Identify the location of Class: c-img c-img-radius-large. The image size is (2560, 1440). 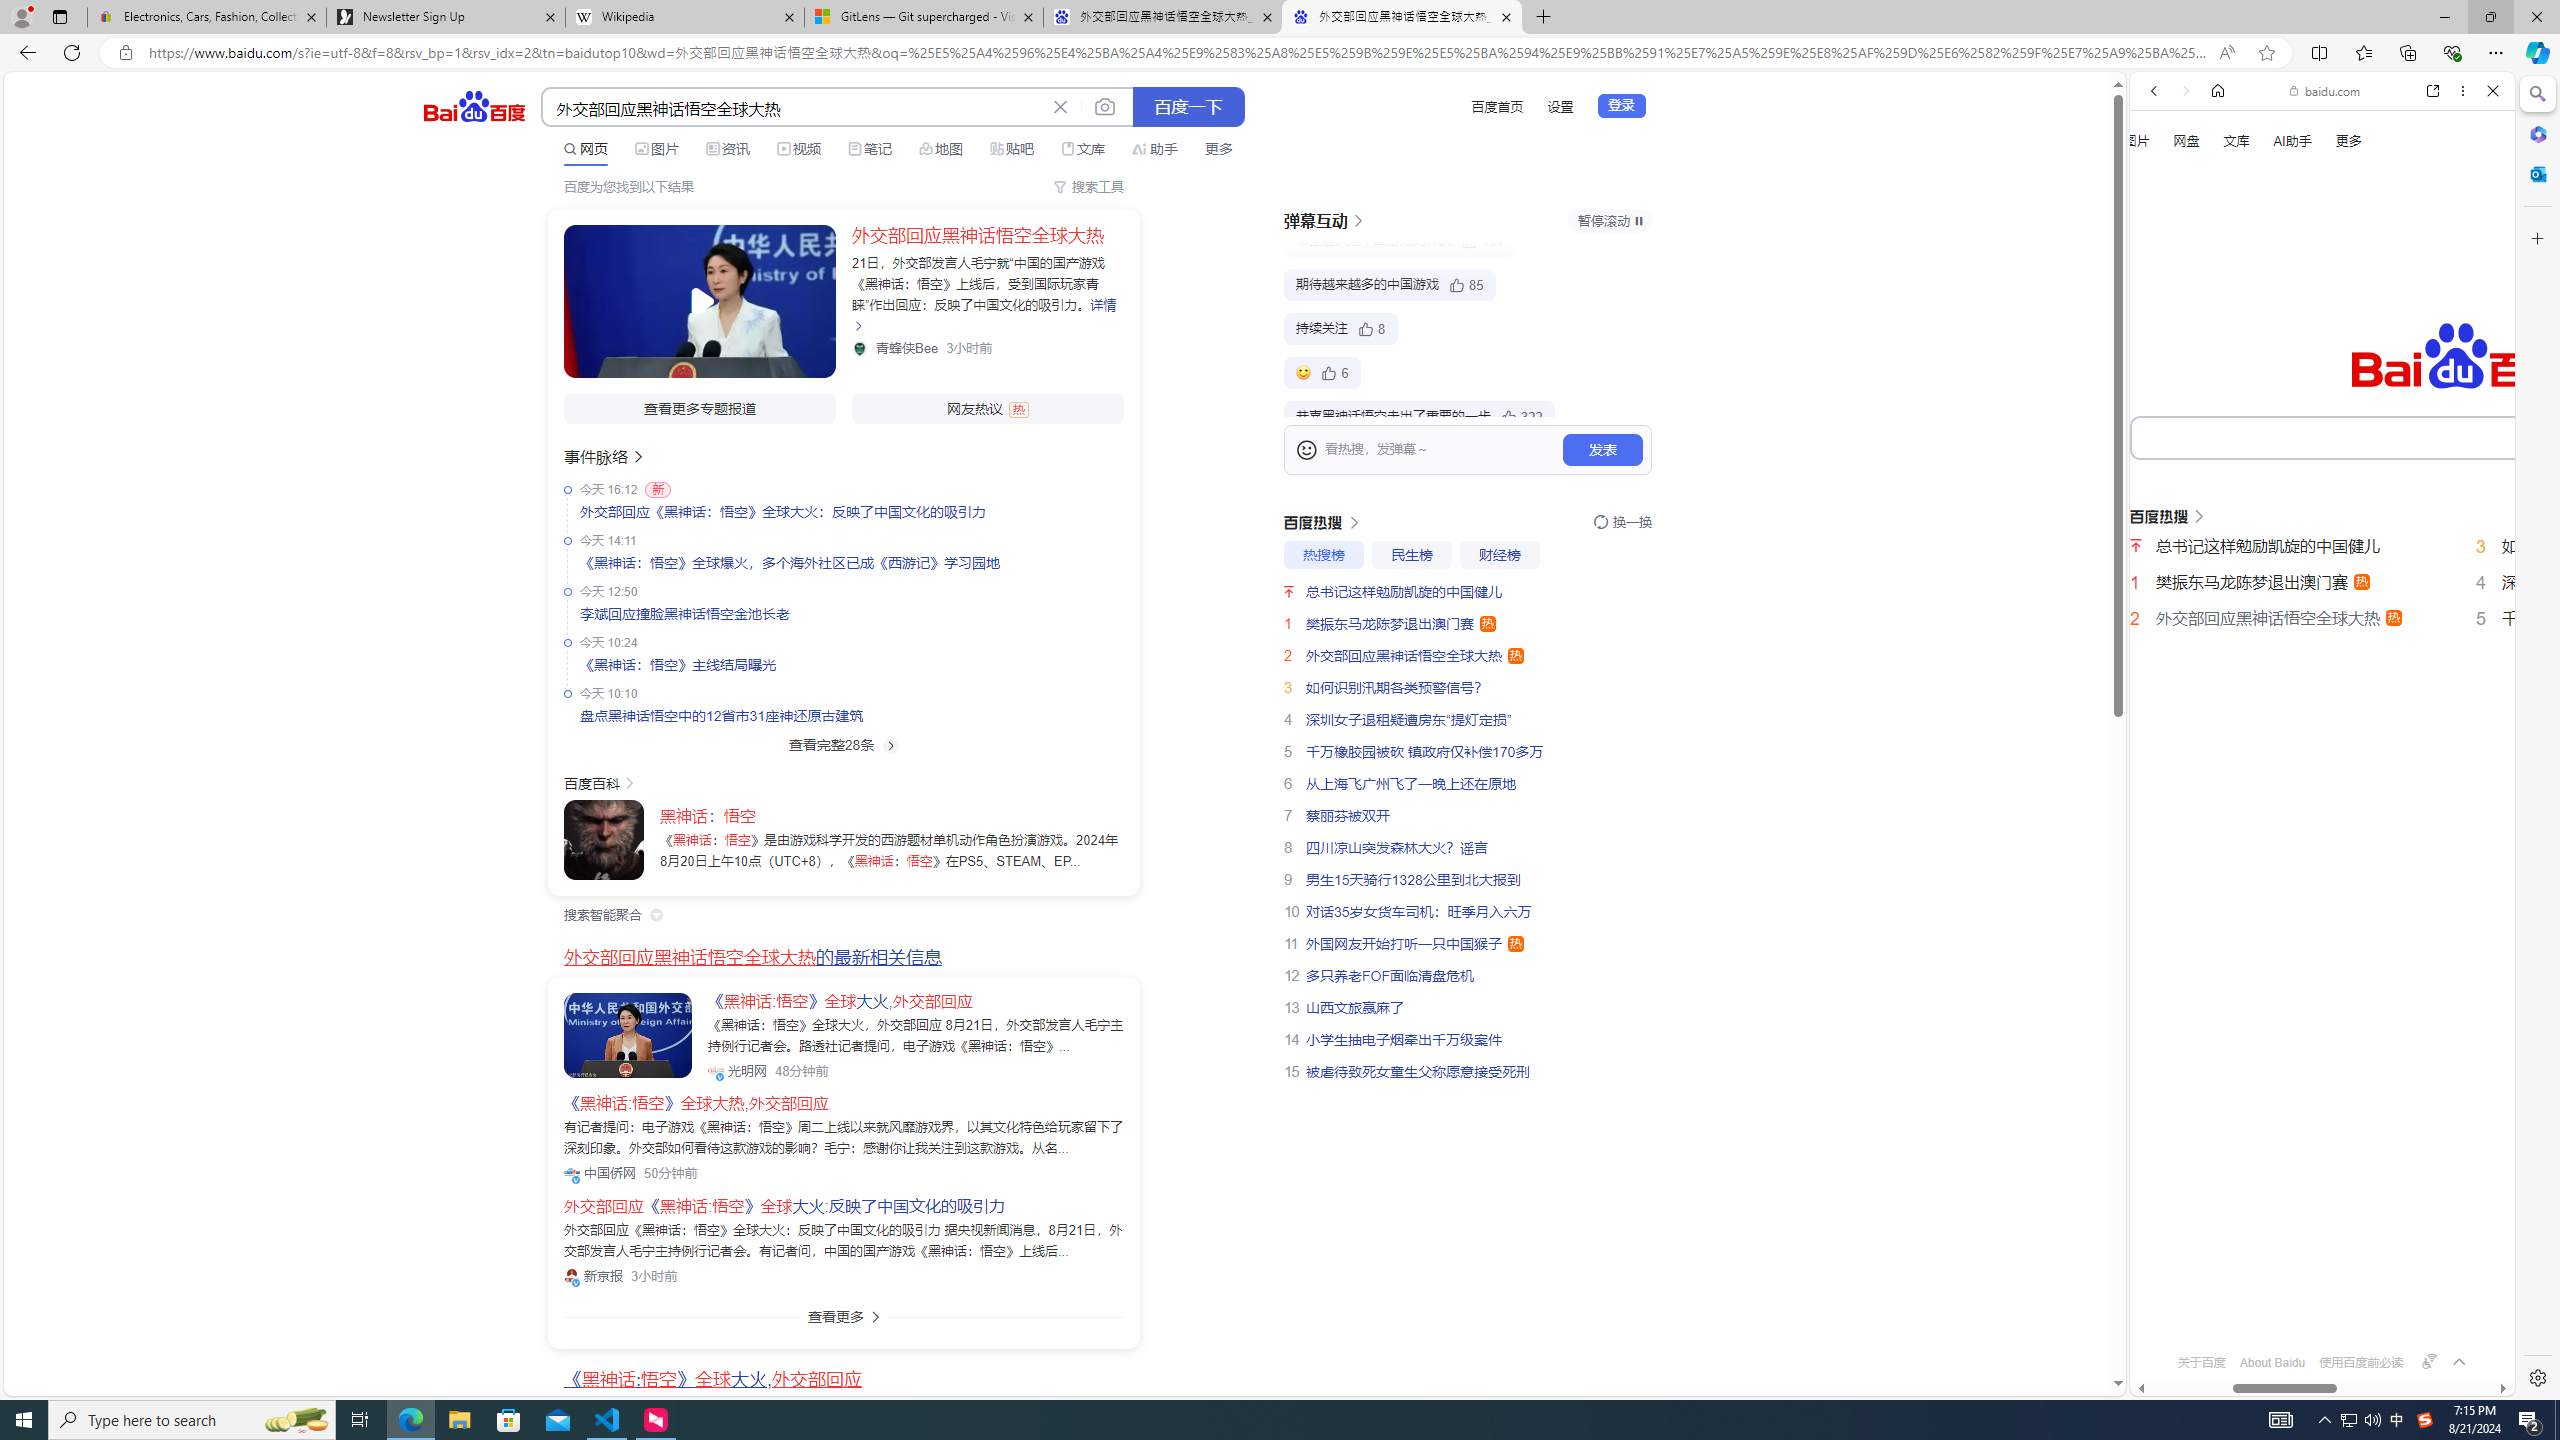
(627, 1036).